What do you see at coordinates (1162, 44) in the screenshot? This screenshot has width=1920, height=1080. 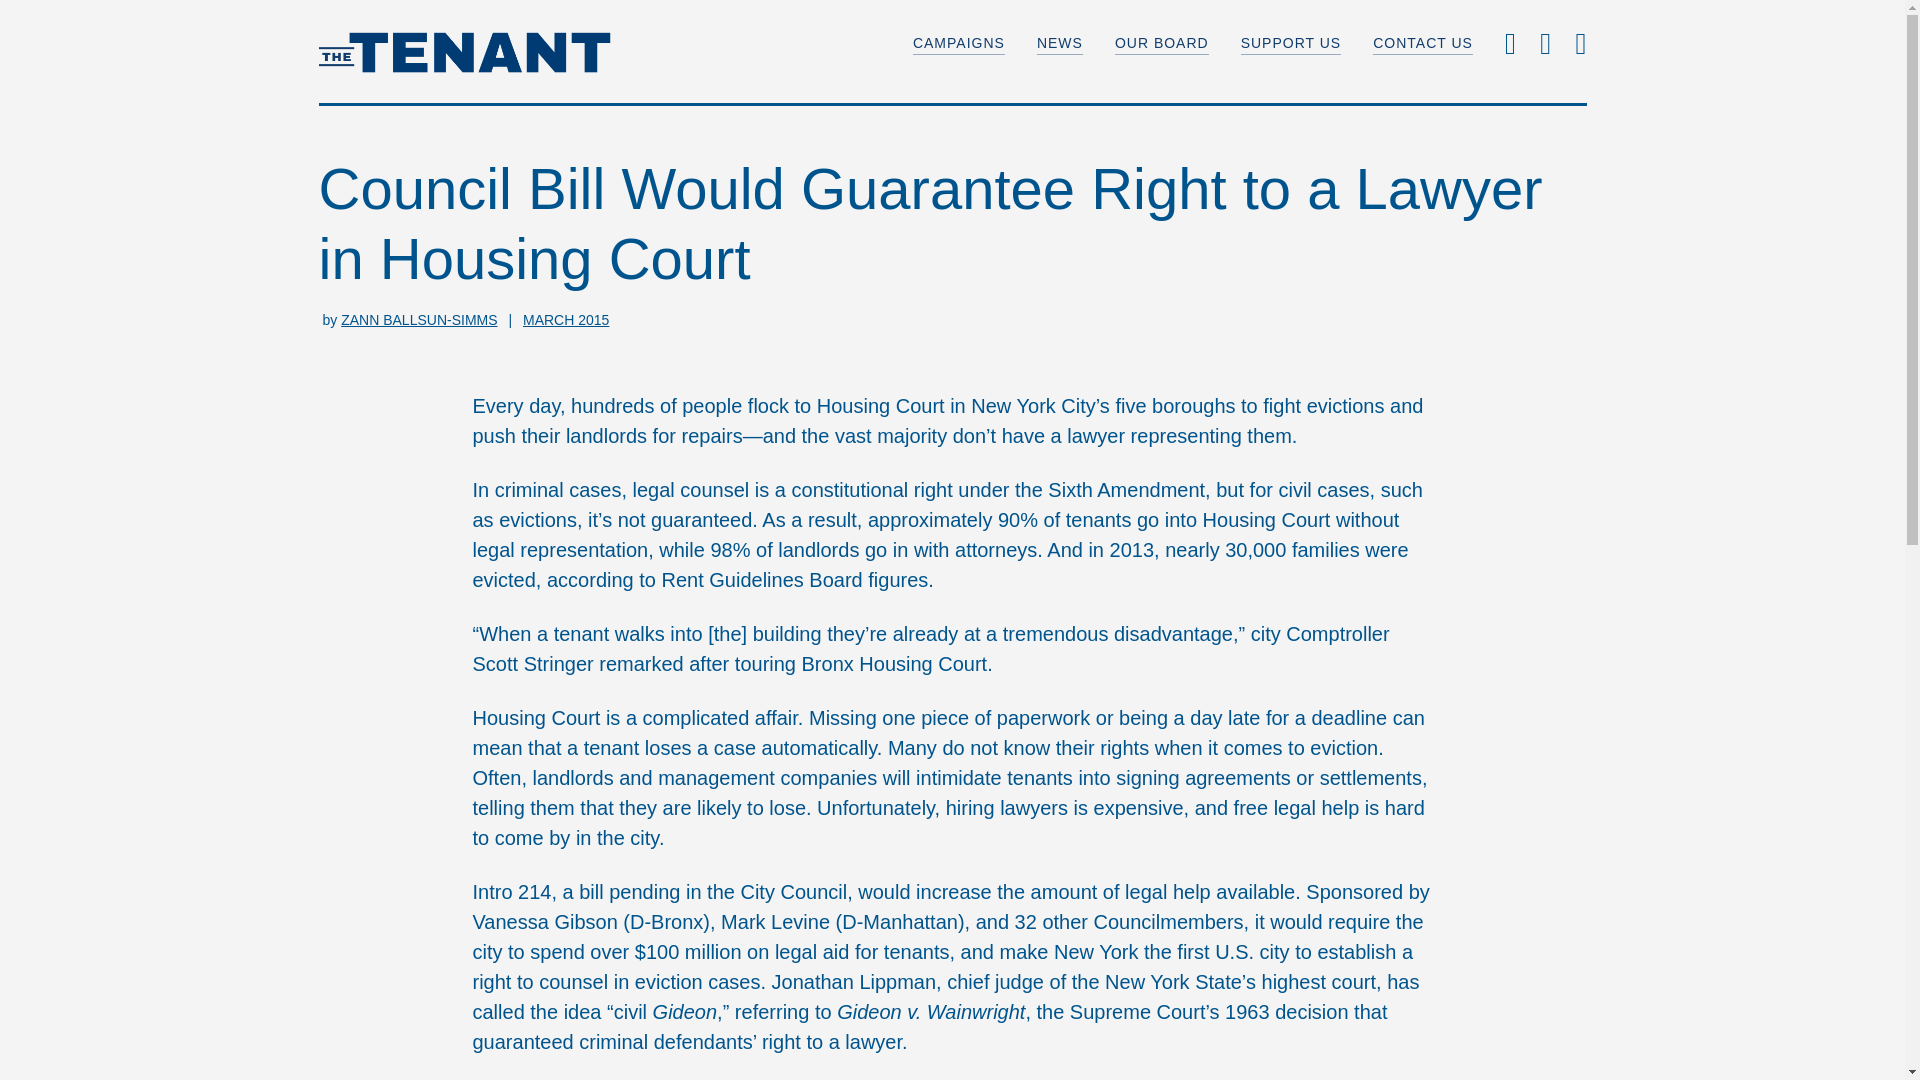 I see `OUR BOARD` at bounding box center [1162, 44].